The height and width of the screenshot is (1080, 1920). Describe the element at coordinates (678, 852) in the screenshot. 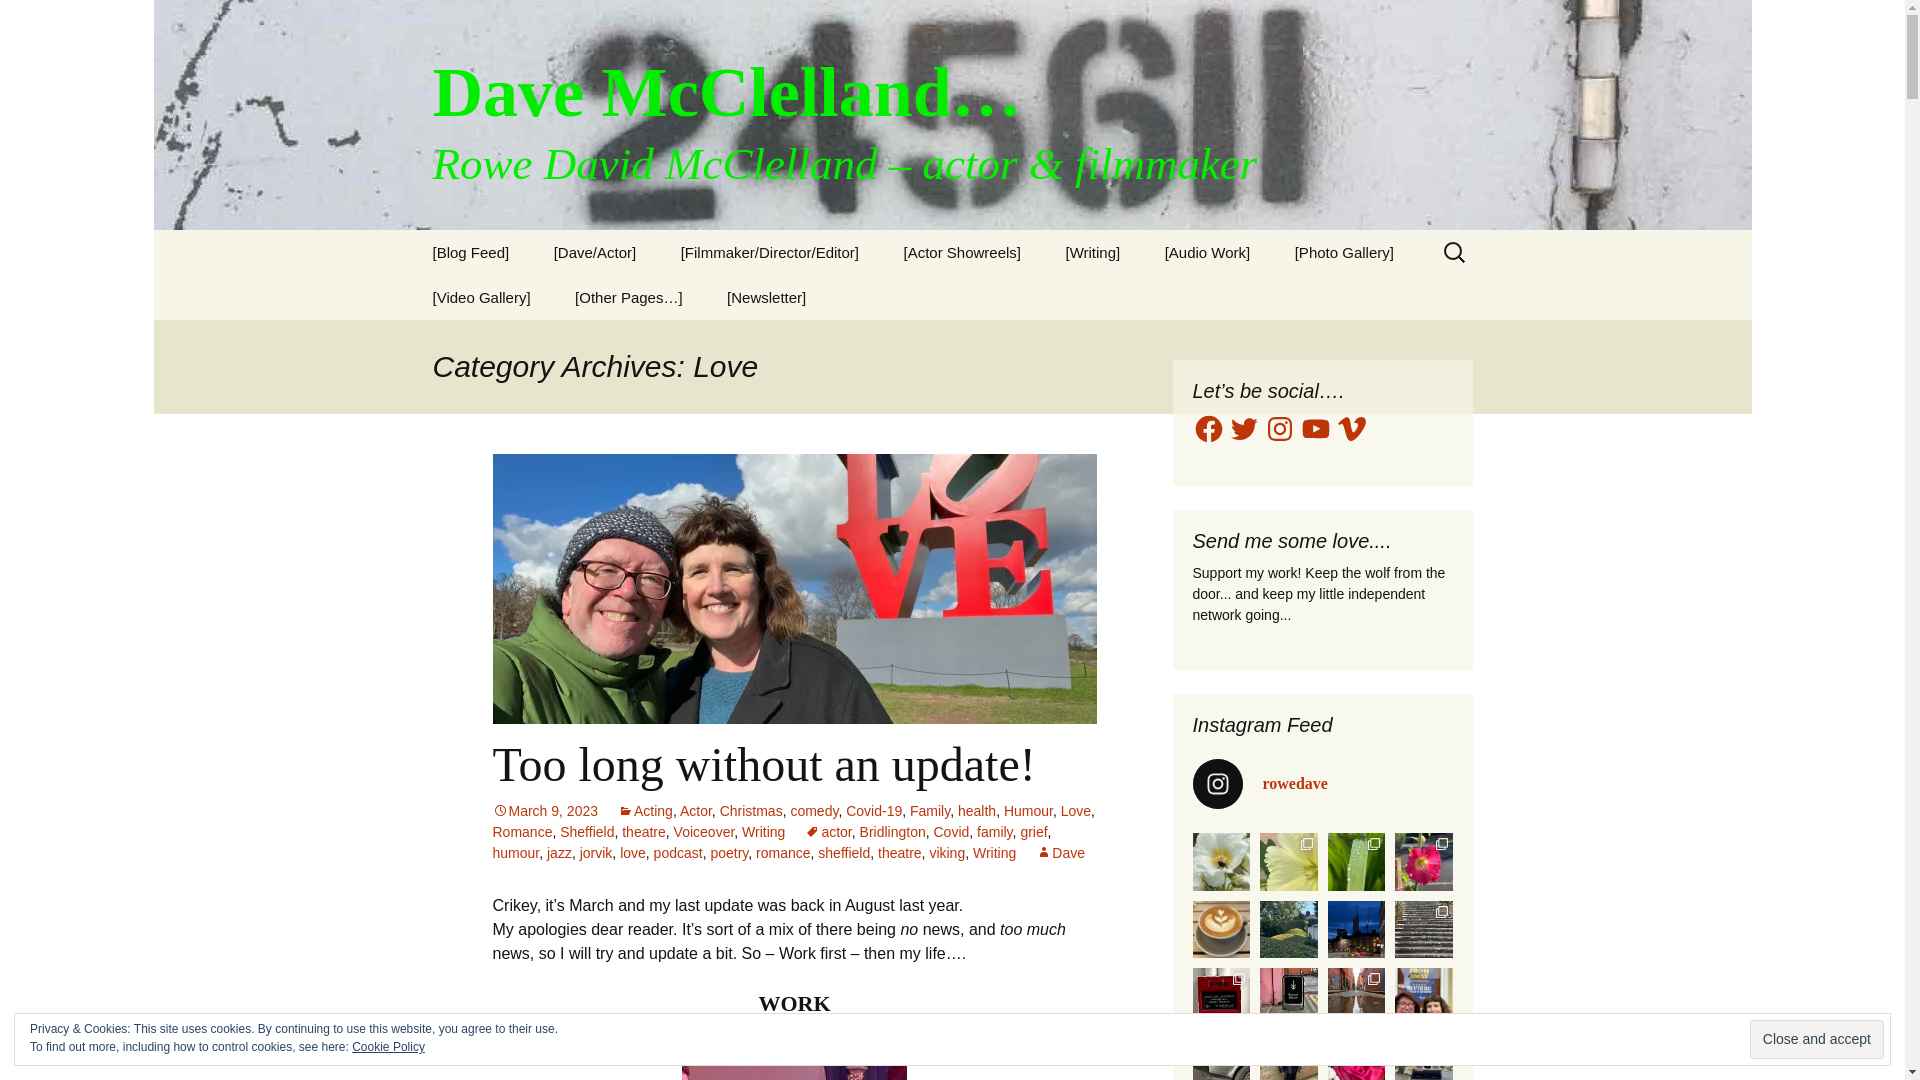

I see `podcast` at that location.